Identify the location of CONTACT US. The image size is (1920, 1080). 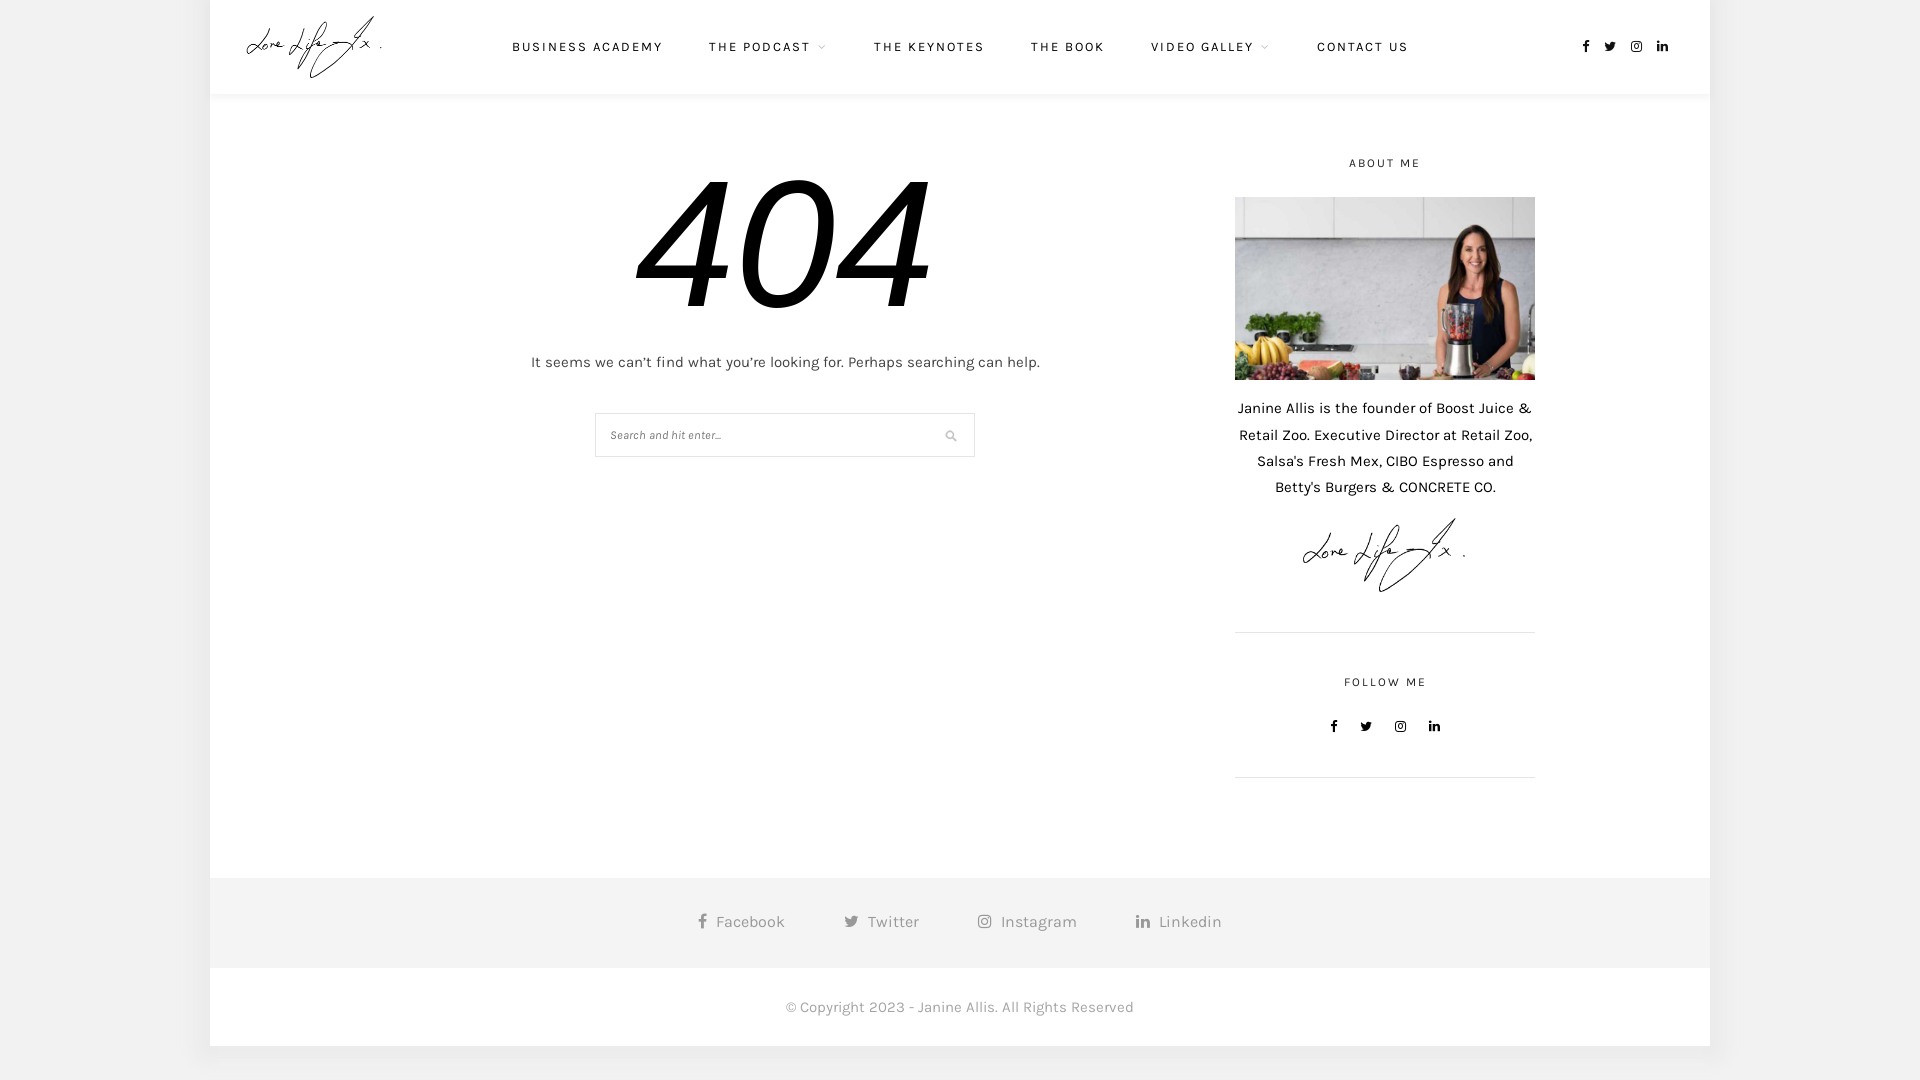
(1362, 47).